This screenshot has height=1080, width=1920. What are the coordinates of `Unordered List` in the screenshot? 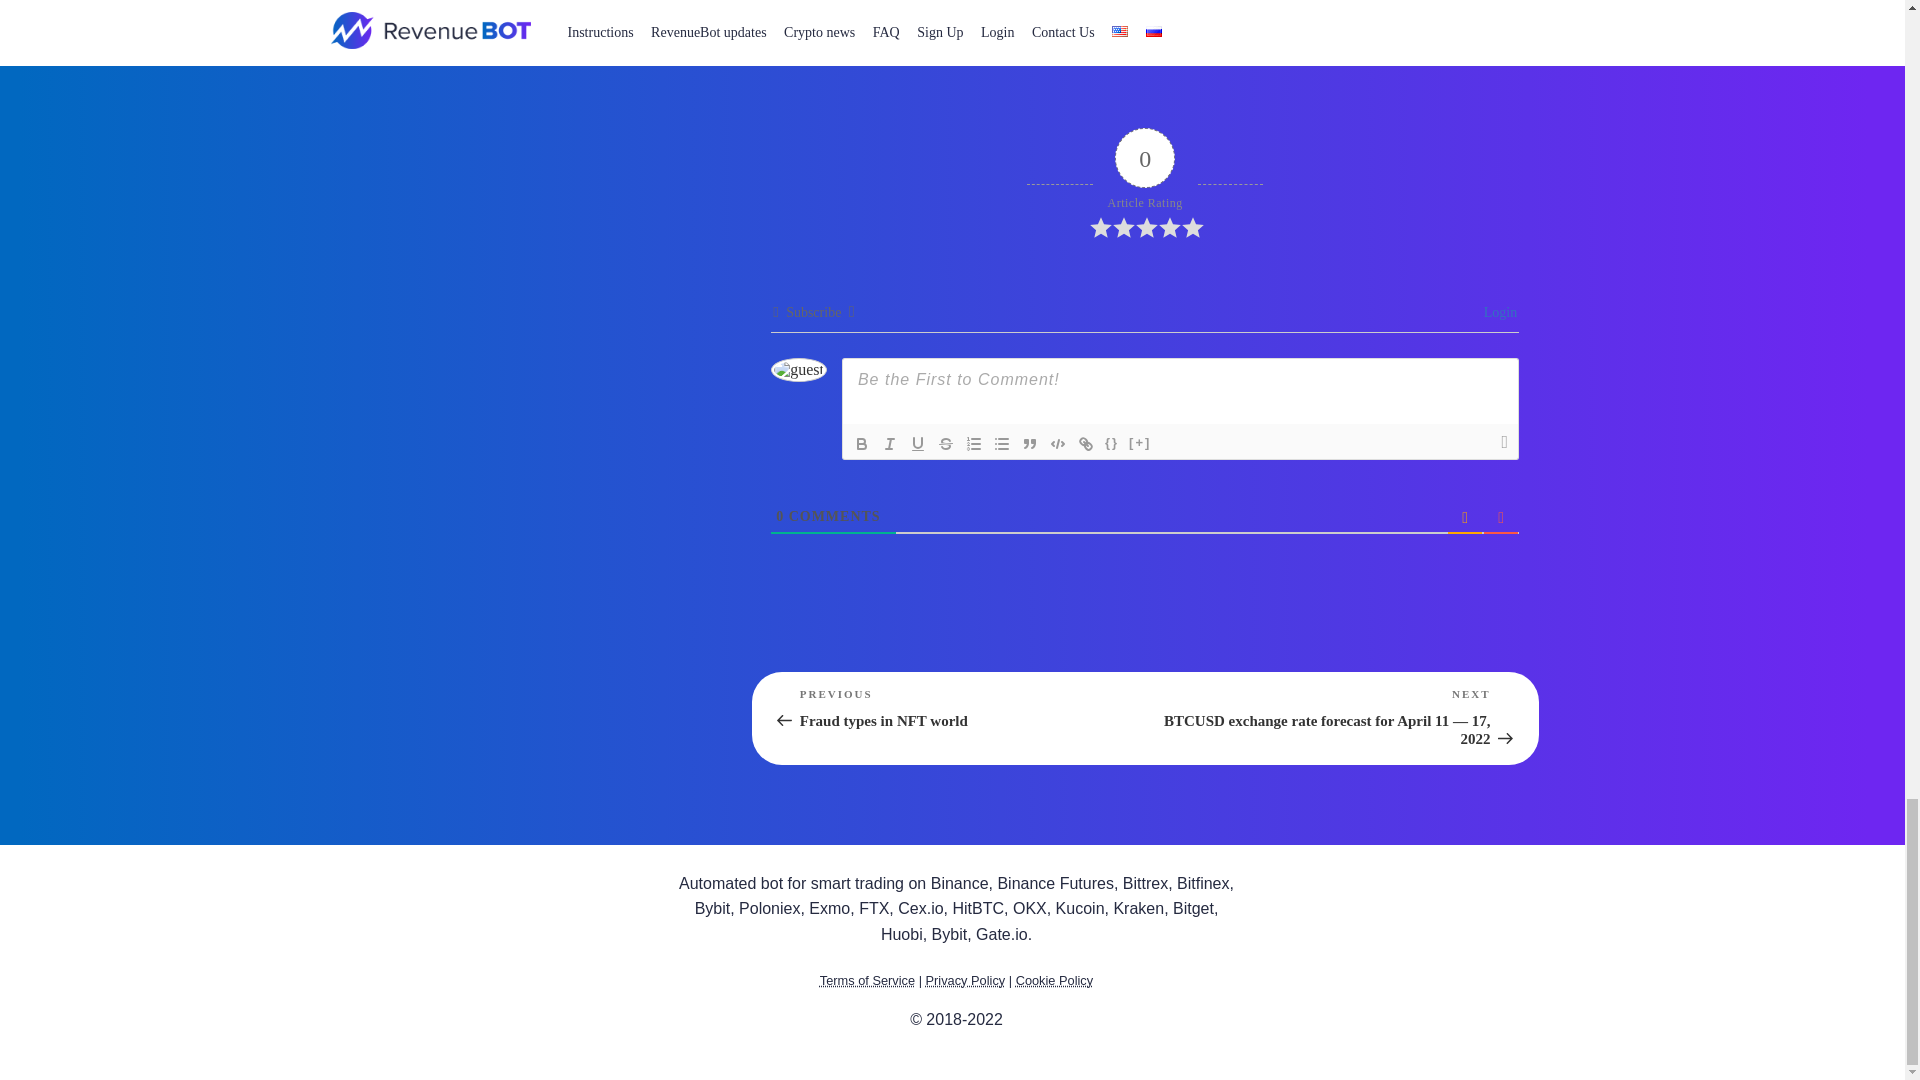 It's located at (1002, 444).